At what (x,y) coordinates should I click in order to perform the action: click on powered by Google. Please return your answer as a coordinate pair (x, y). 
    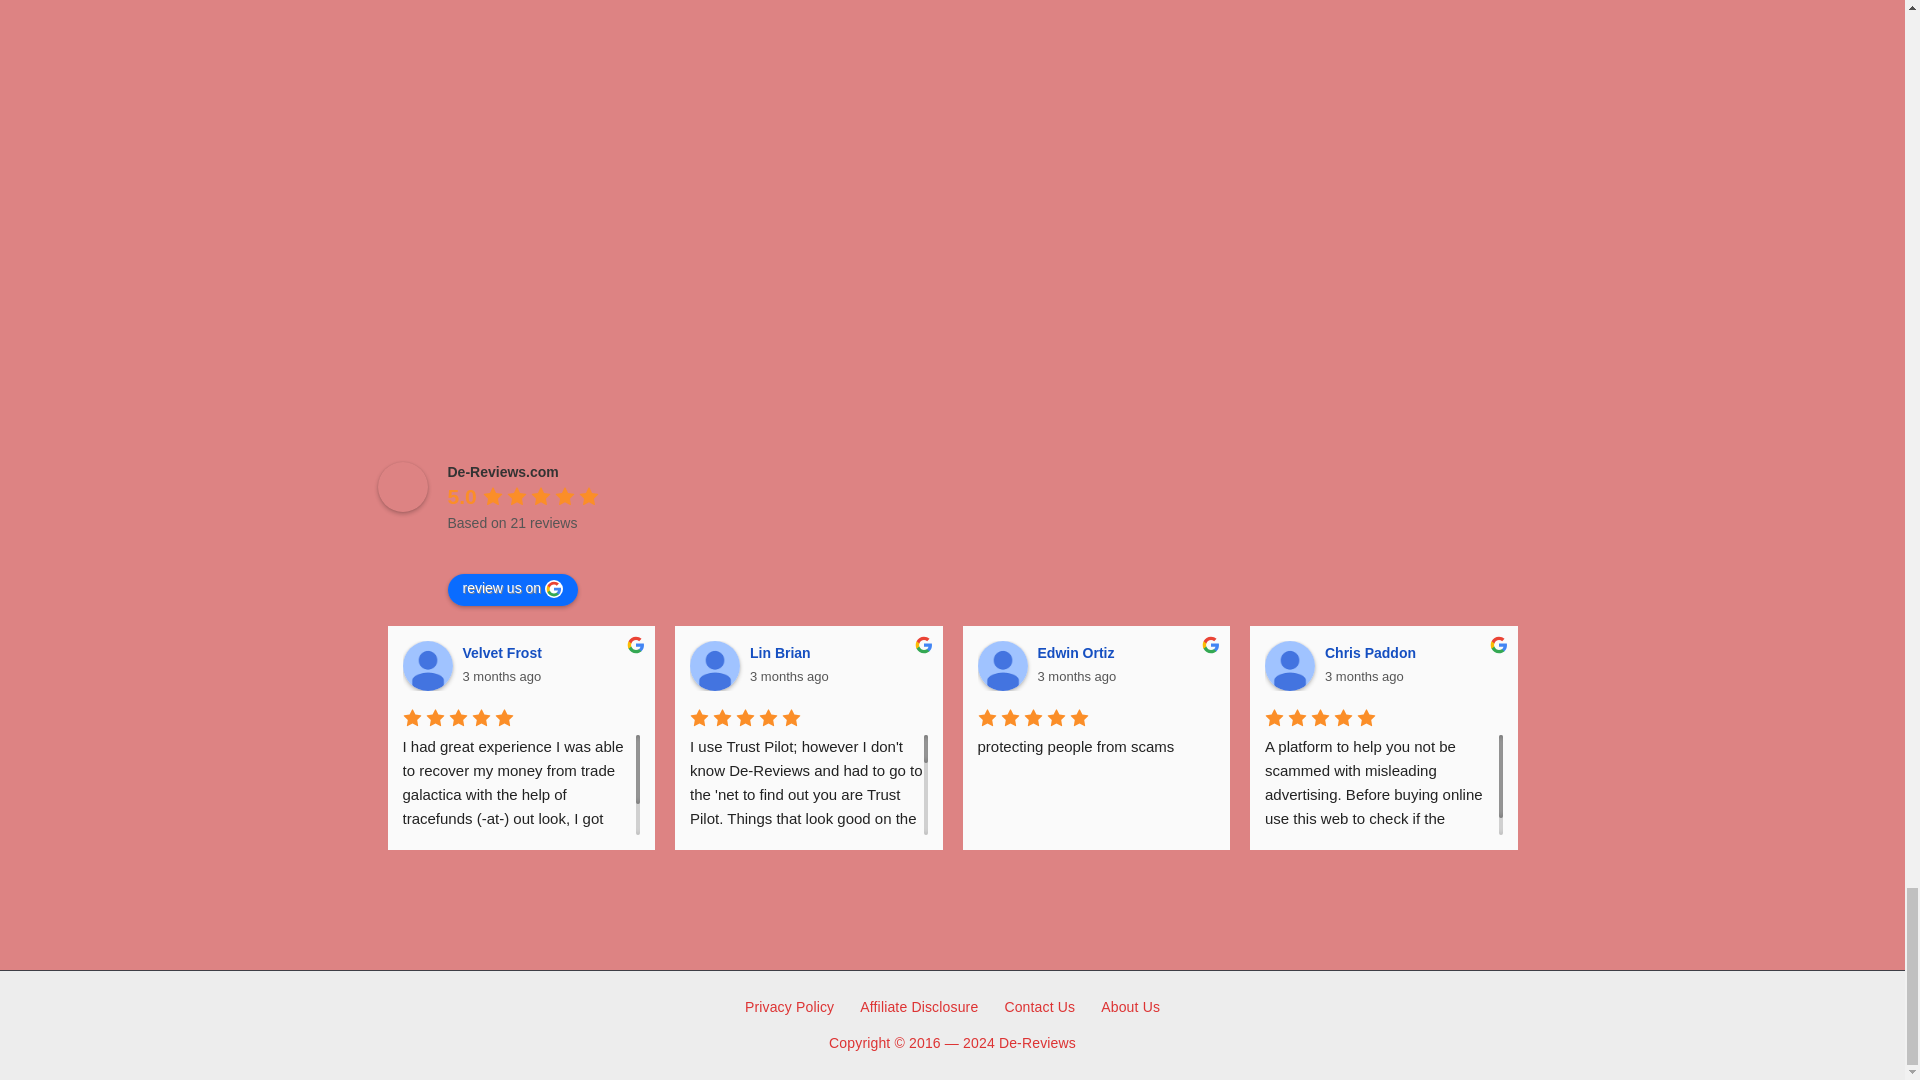
    Looking at the image, I should click on (519, 548).